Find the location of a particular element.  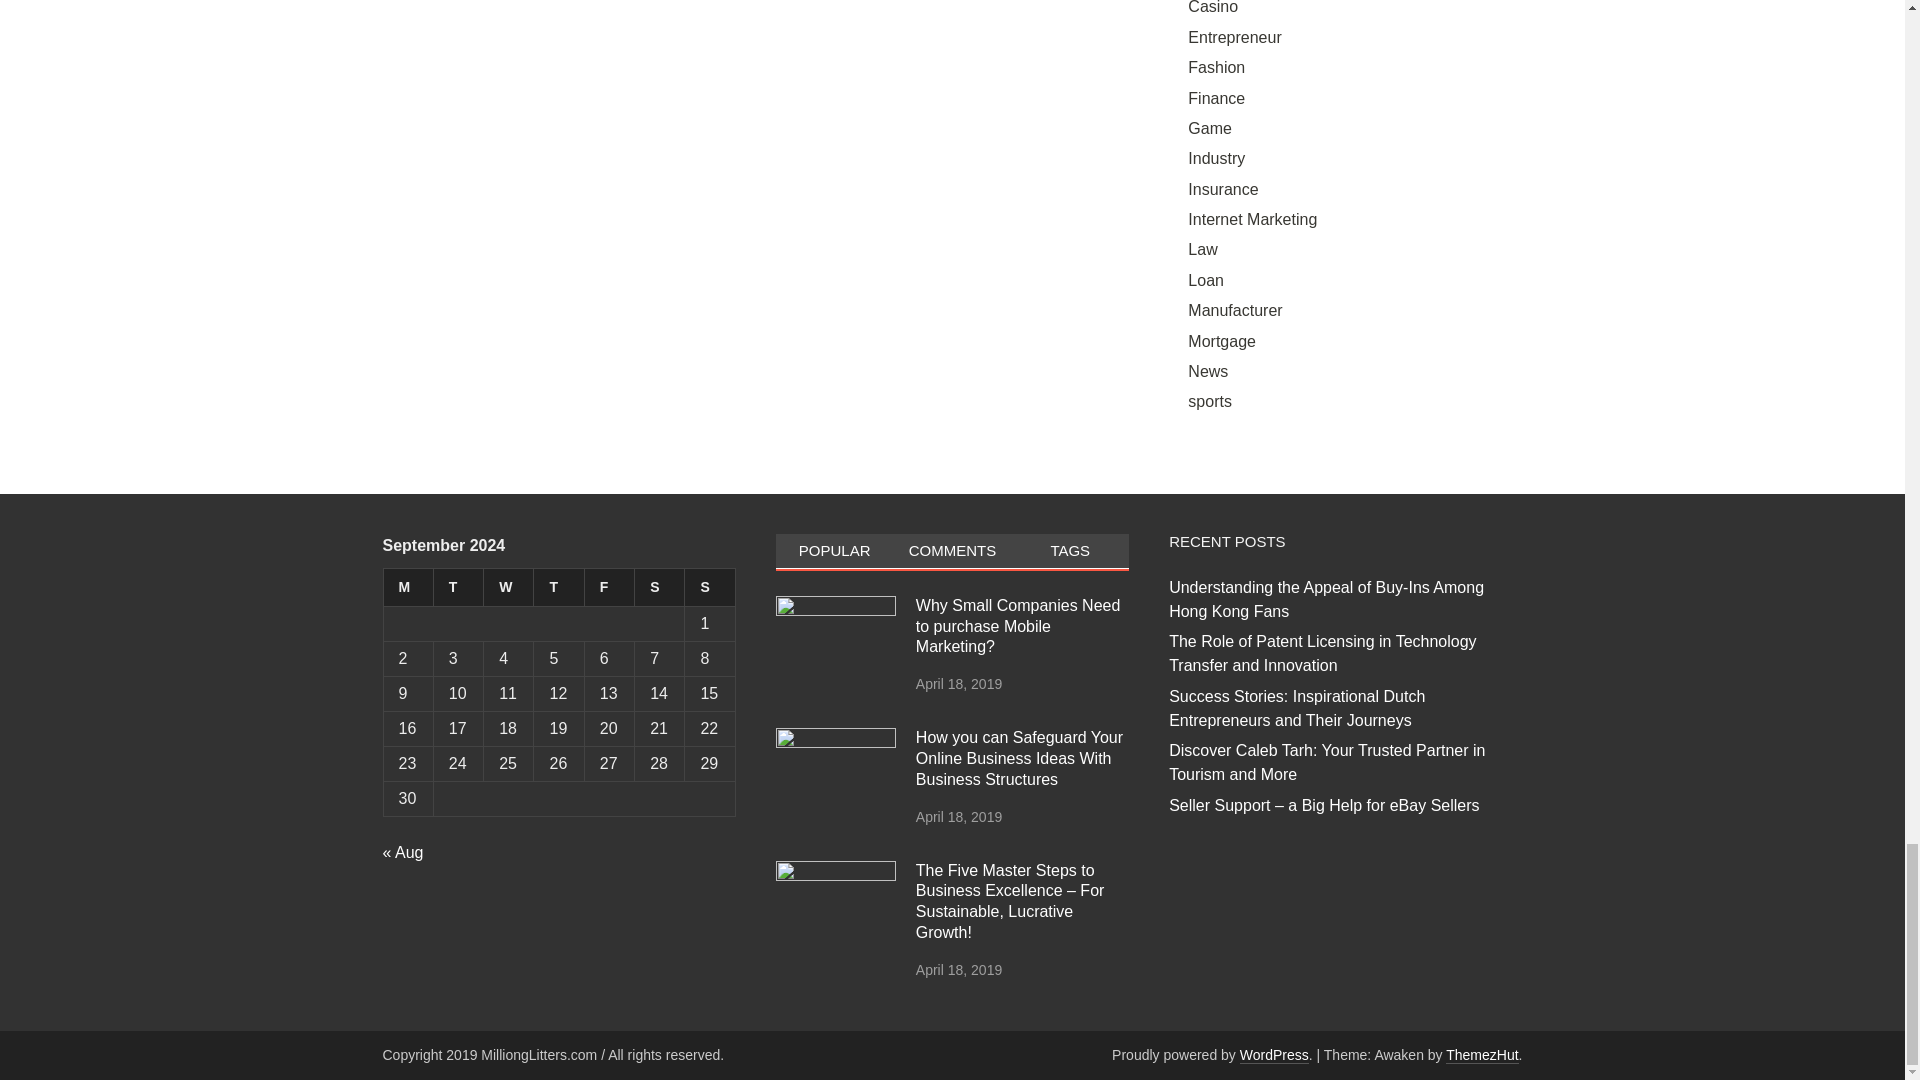

Tuesday is located at coordinates (458, 588).